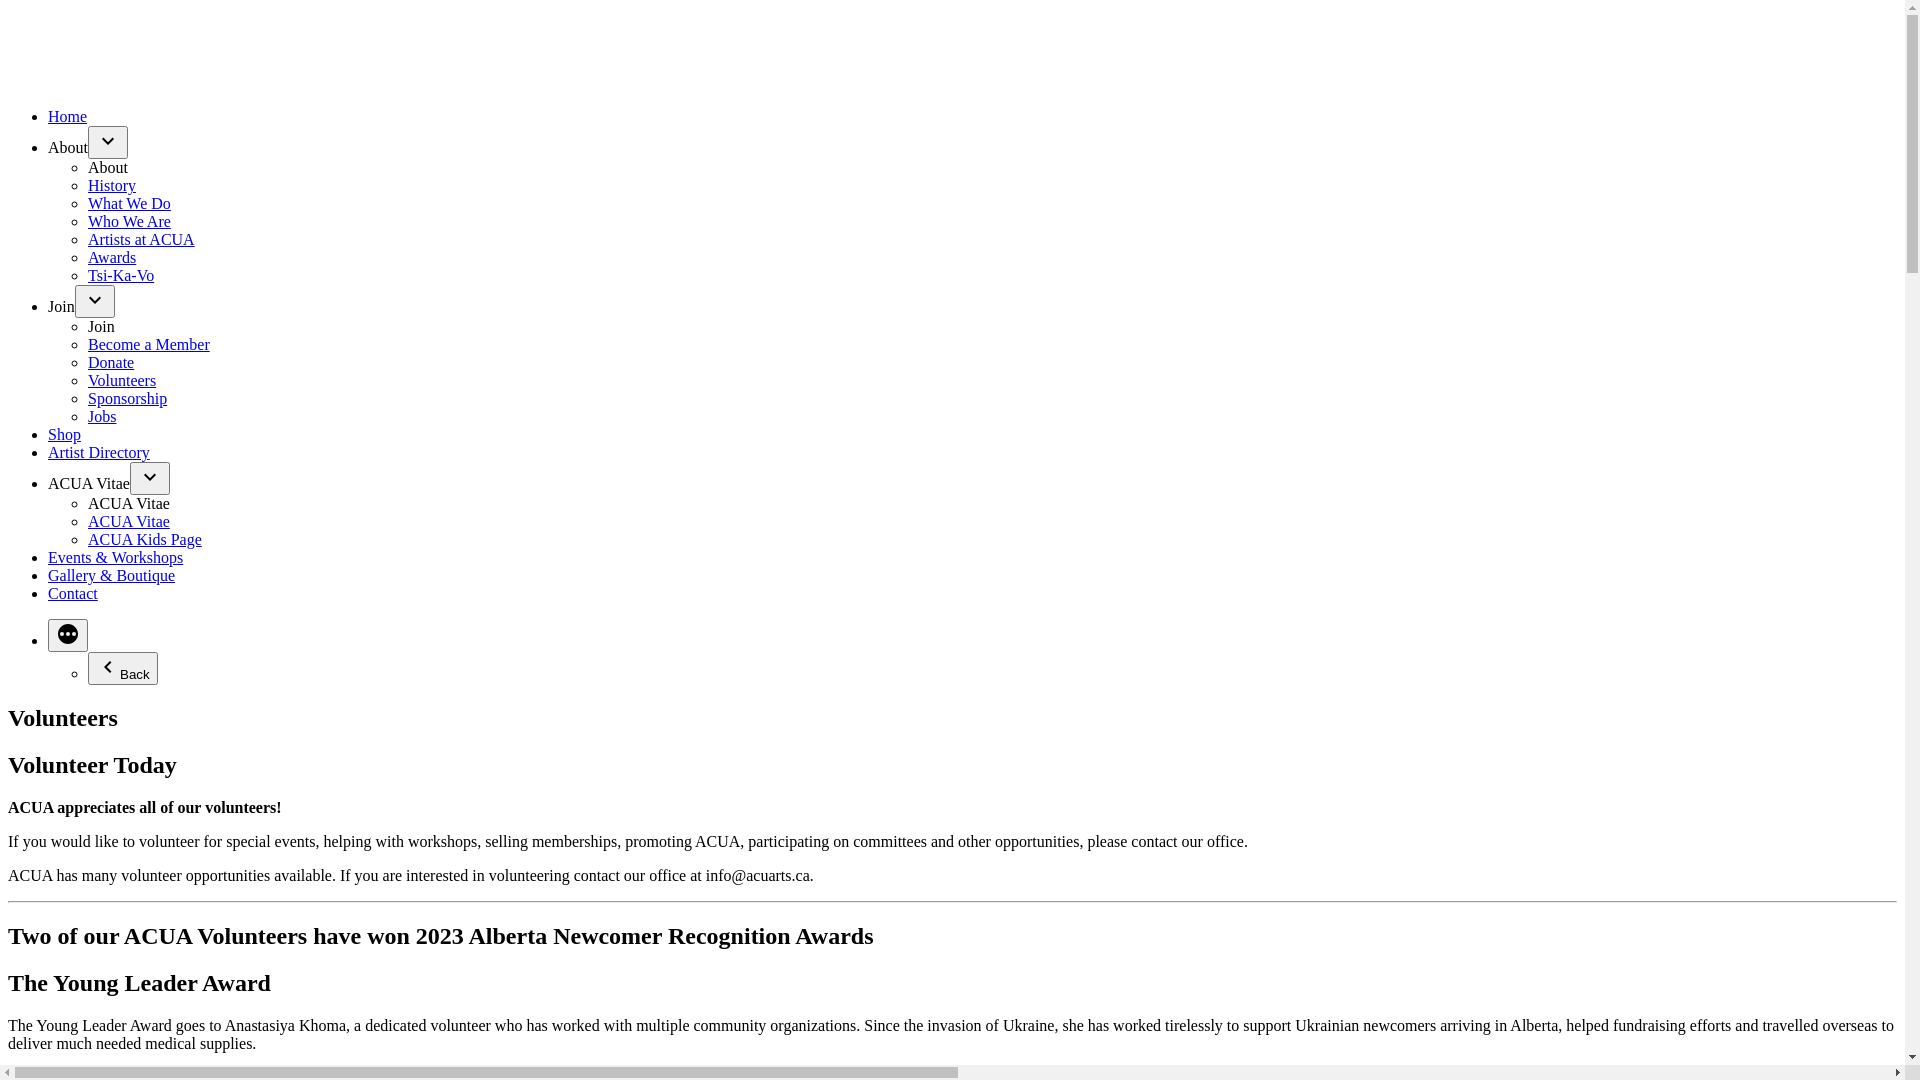 The width and height of the screenshot is (1920, 1080). What do you see at coordinates (108, 168) in the screenshot?
I see `About` at bounding box center [108, 168].